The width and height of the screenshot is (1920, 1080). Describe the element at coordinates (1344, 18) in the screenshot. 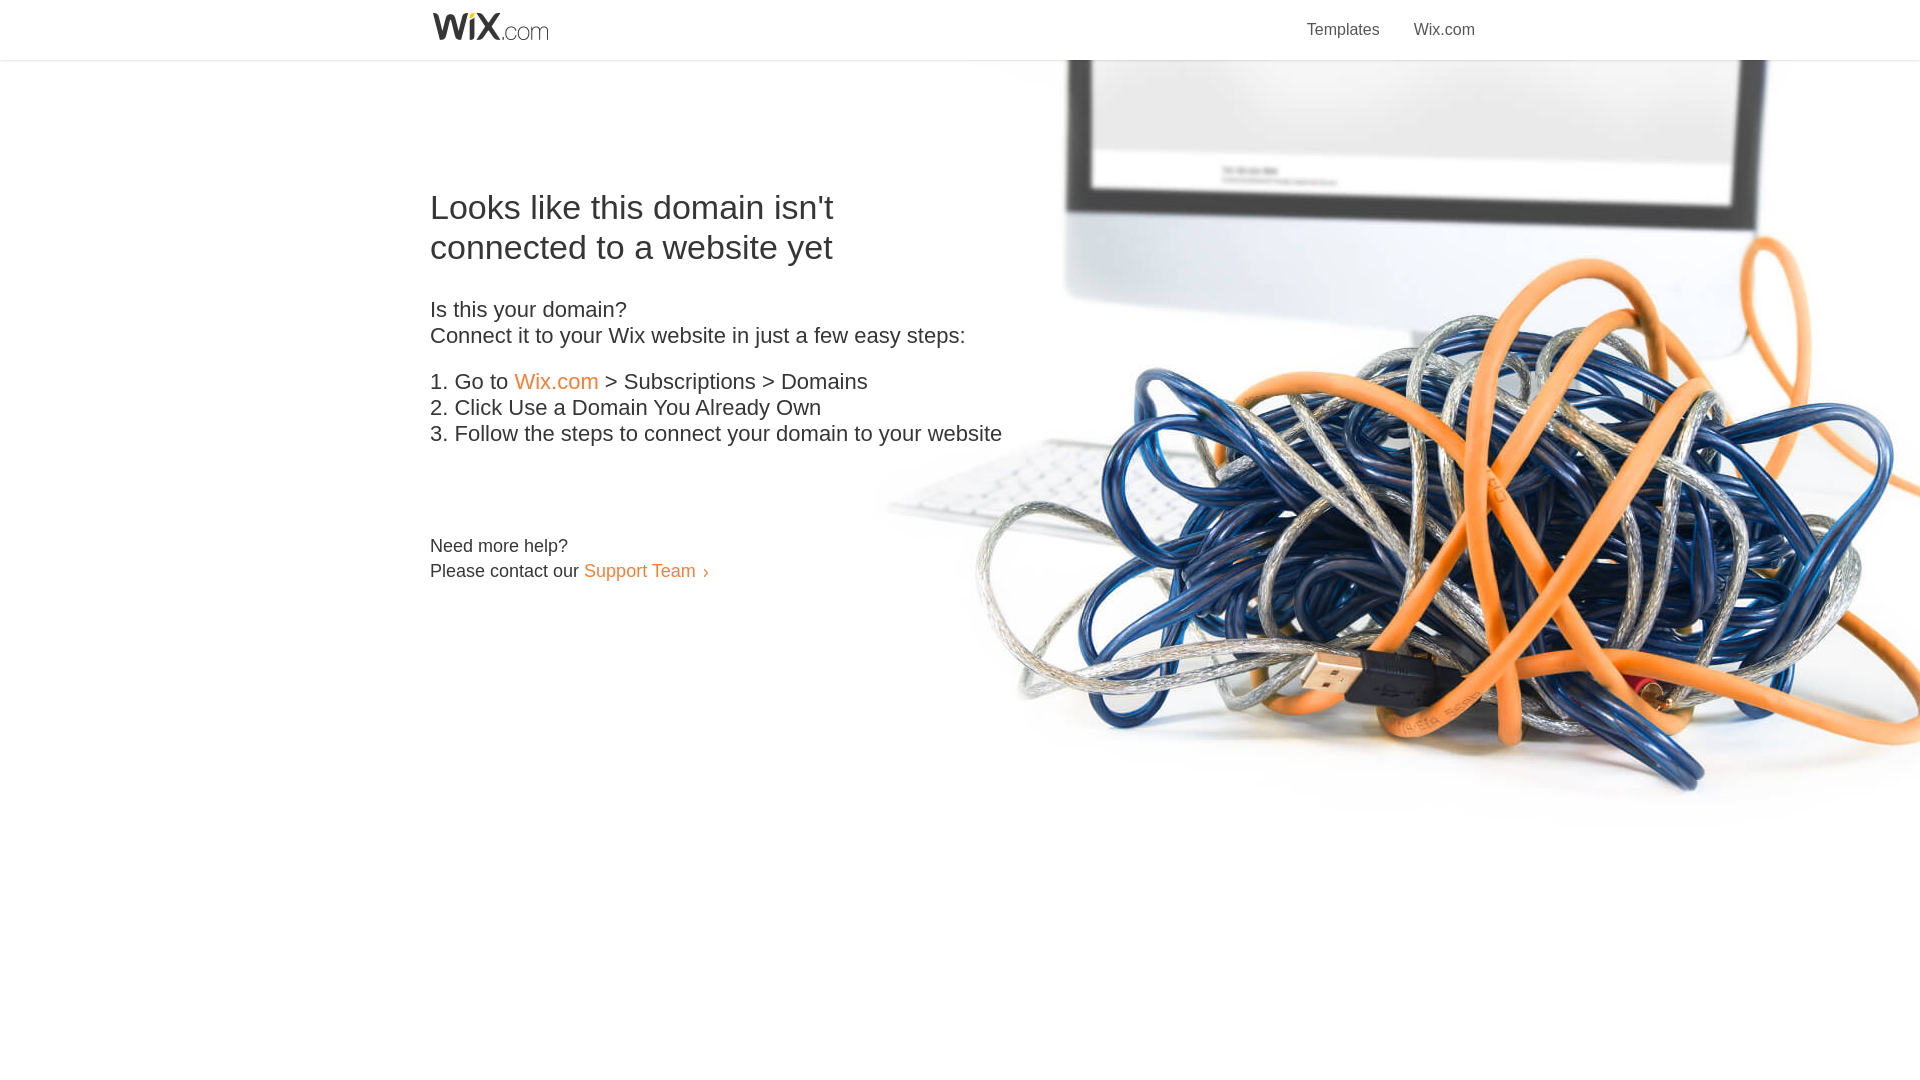

I see `Templates` at that location.